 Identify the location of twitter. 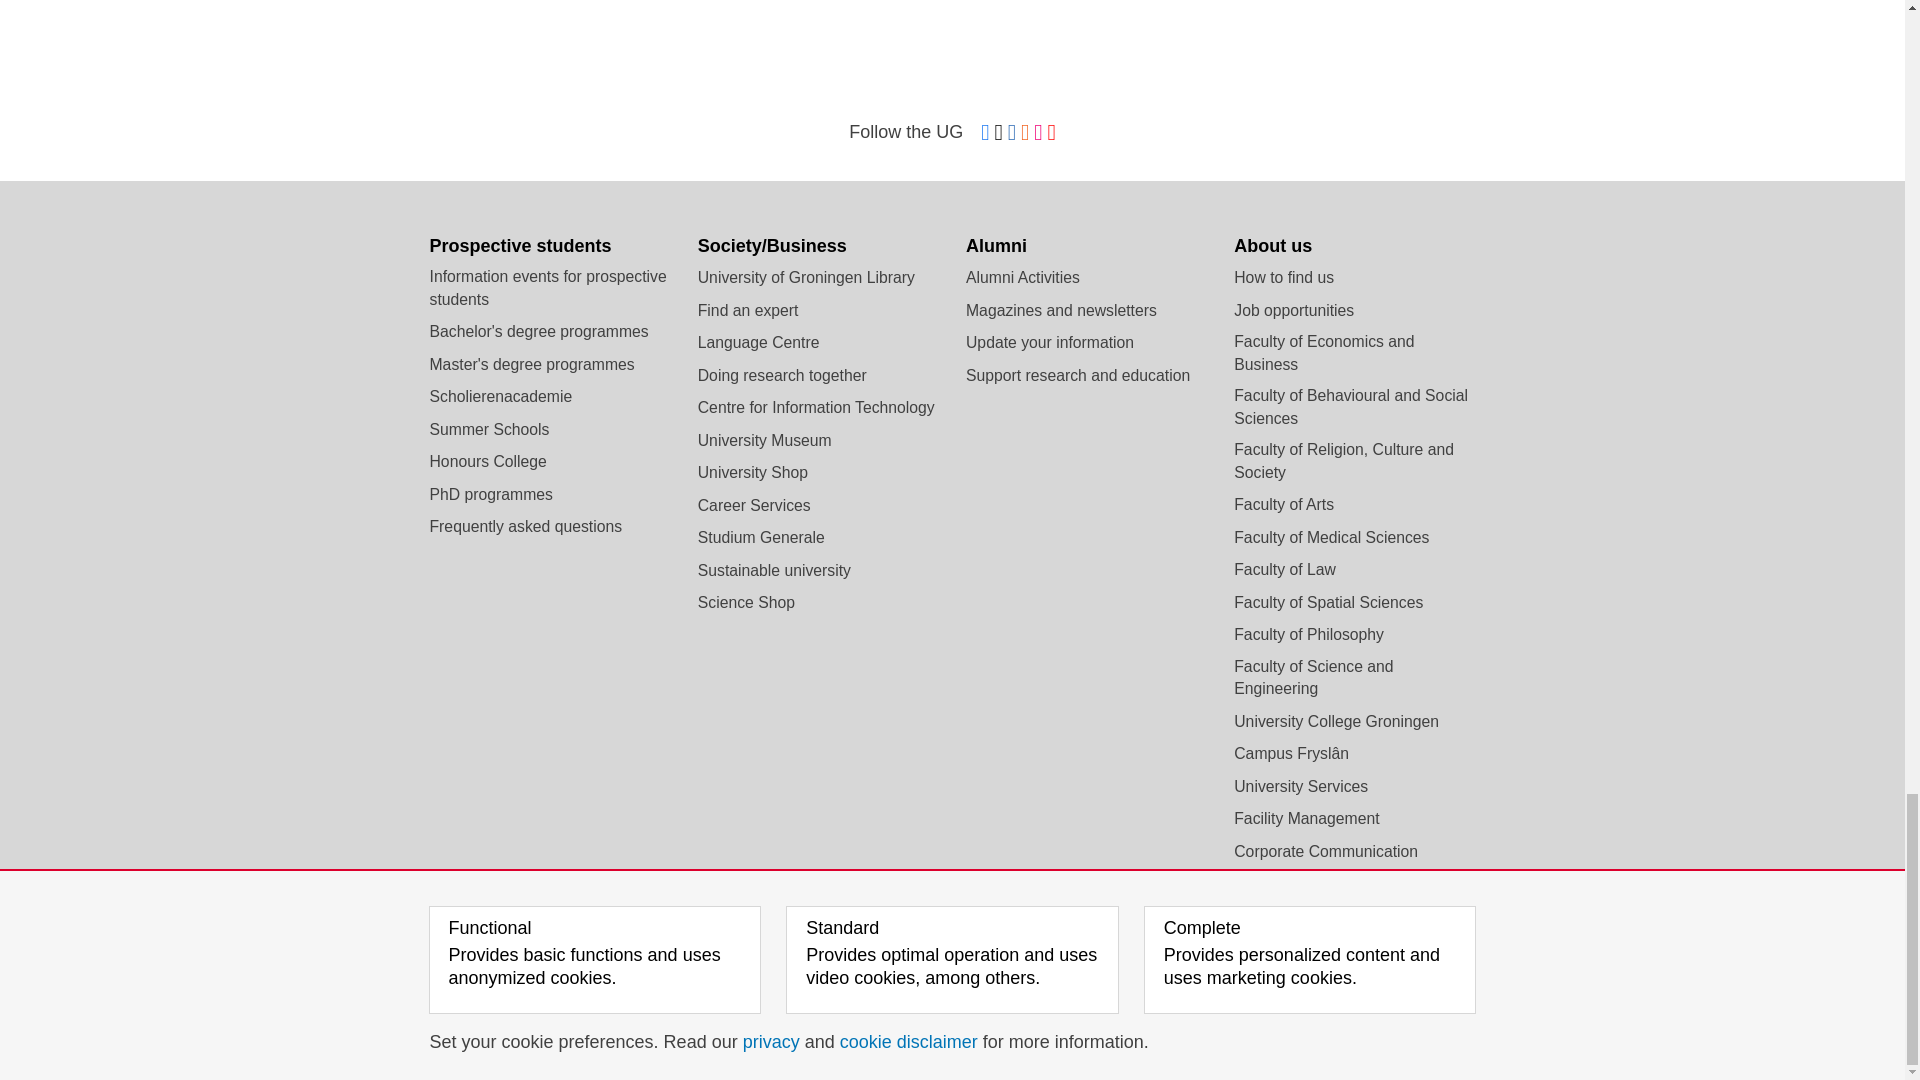
(998, 133).